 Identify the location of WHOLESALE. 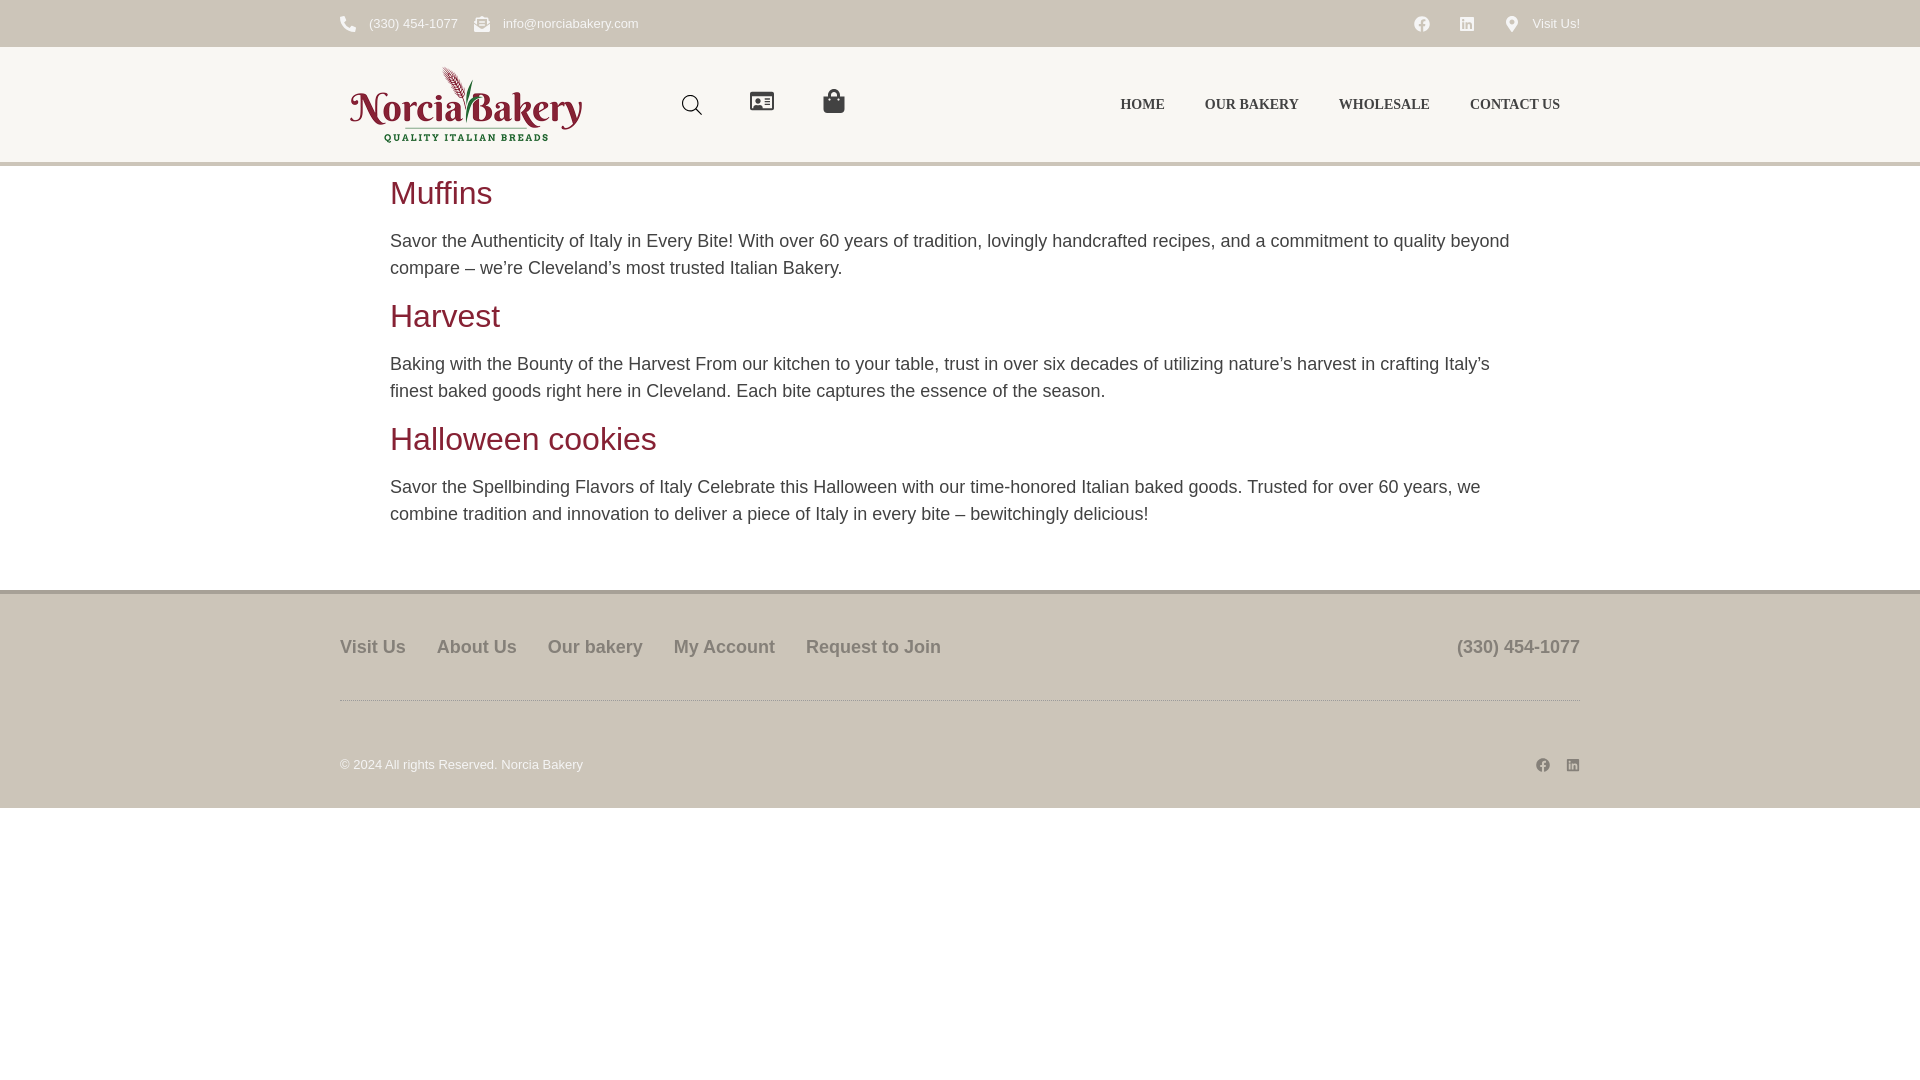
(1384, 105).